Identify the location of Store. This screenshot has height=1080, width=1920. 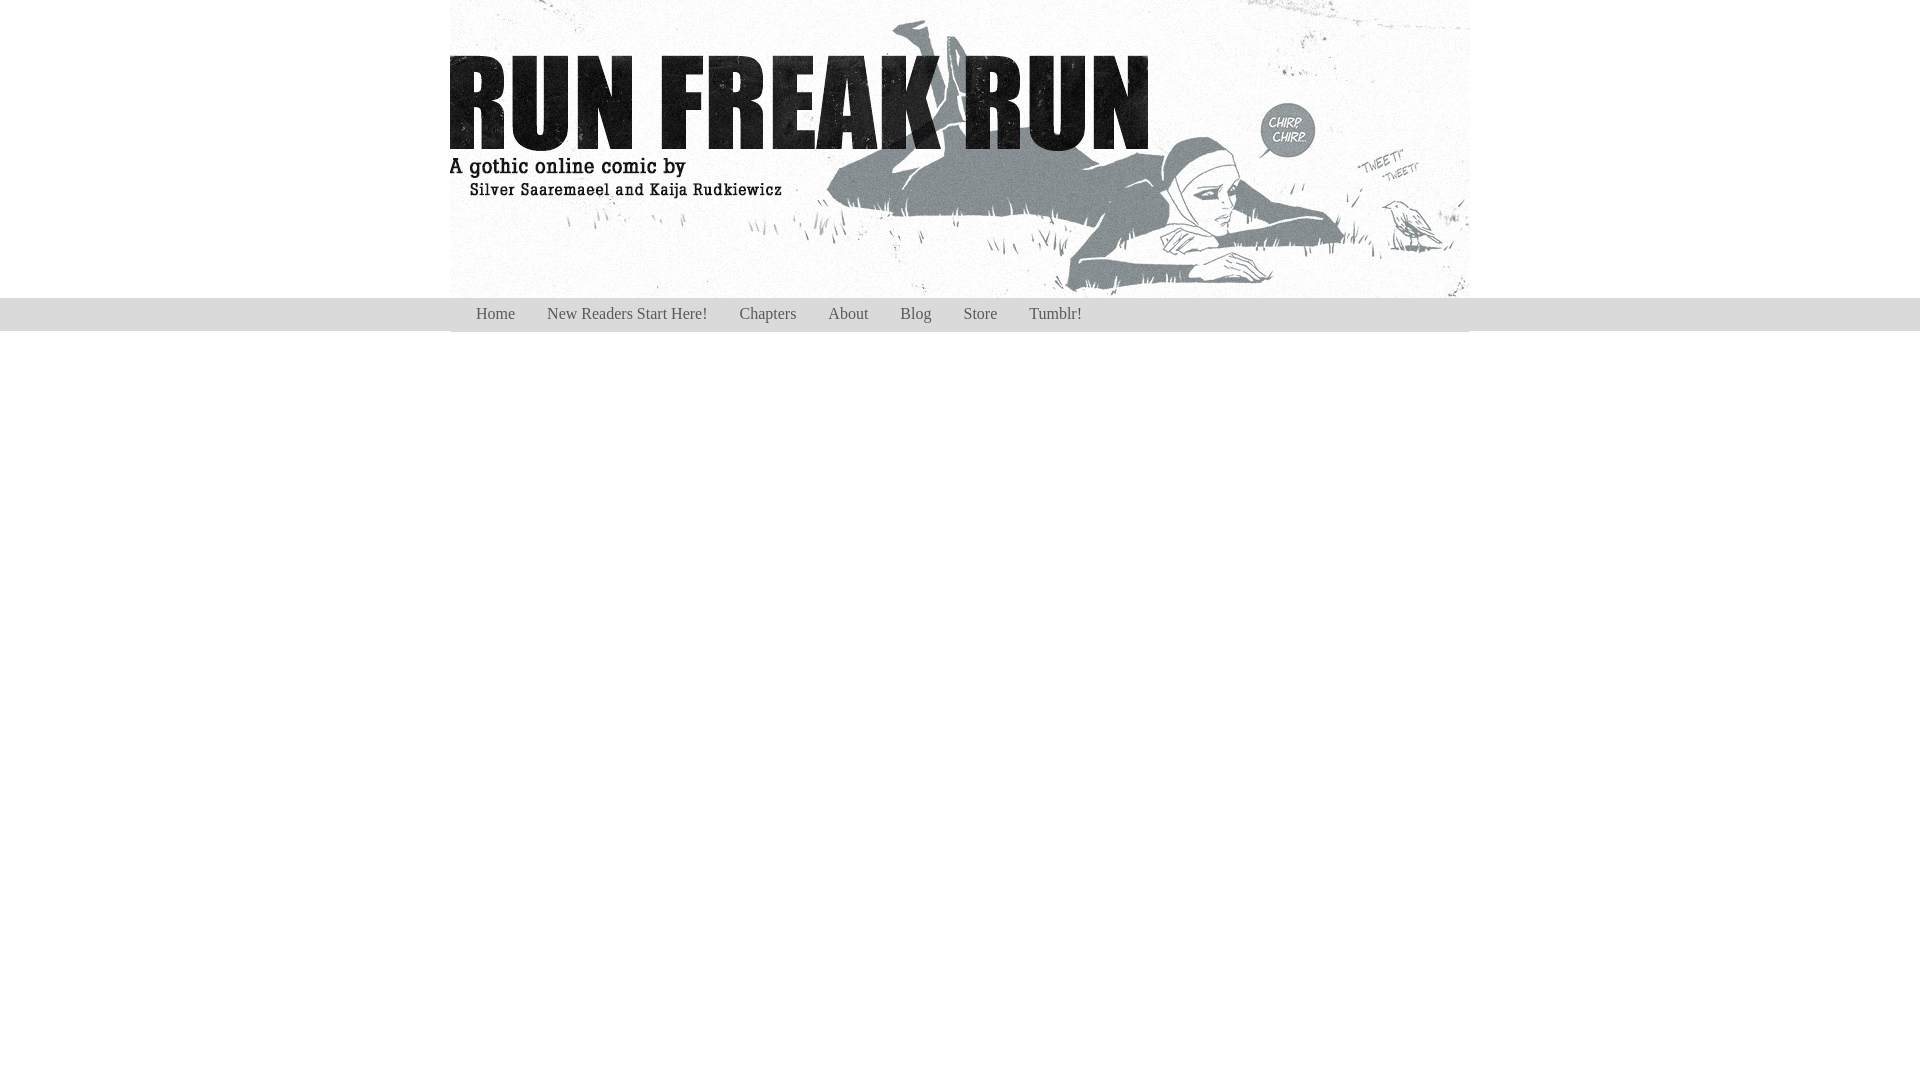
(980, 314).